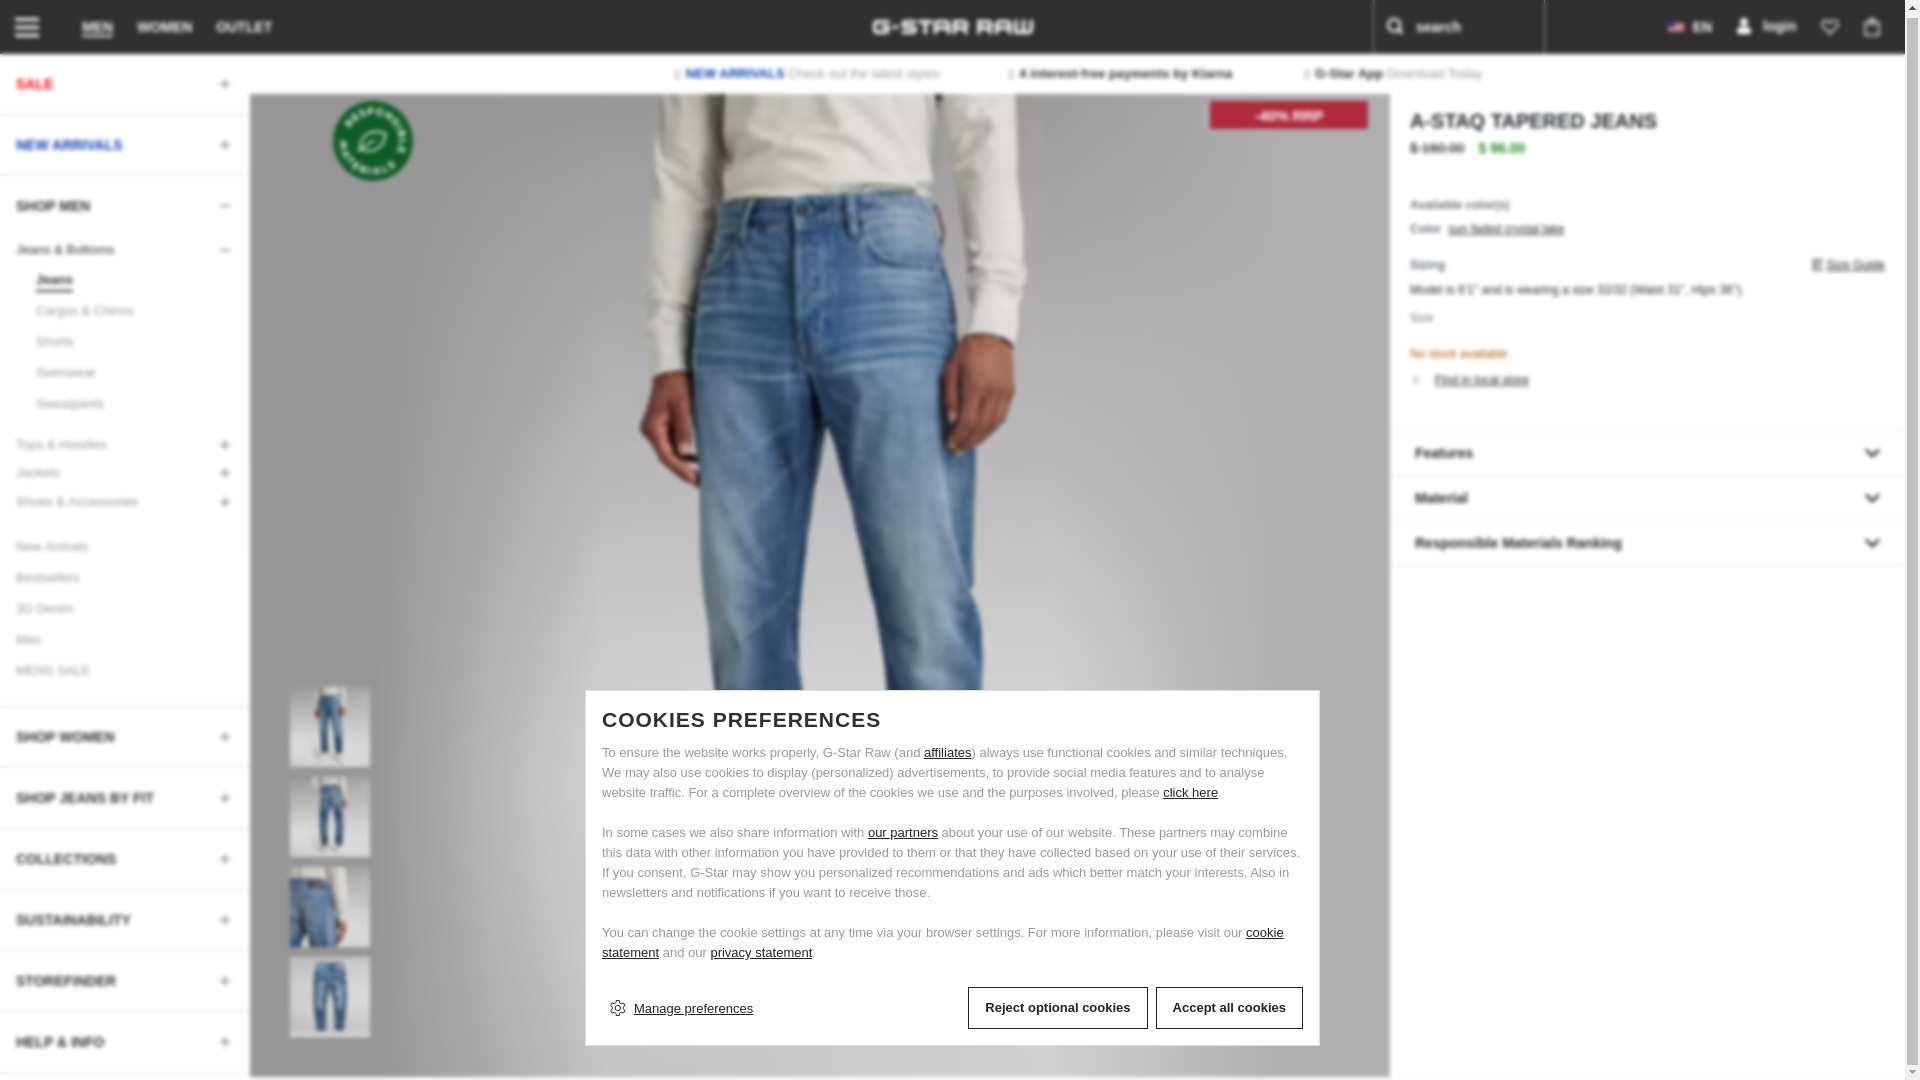 The width and height of the screenshot is (1920, 1080). What do you see at coordinates (1690, 25) in the screenshot?
I see `EN` at bounding box center [1690, 25].